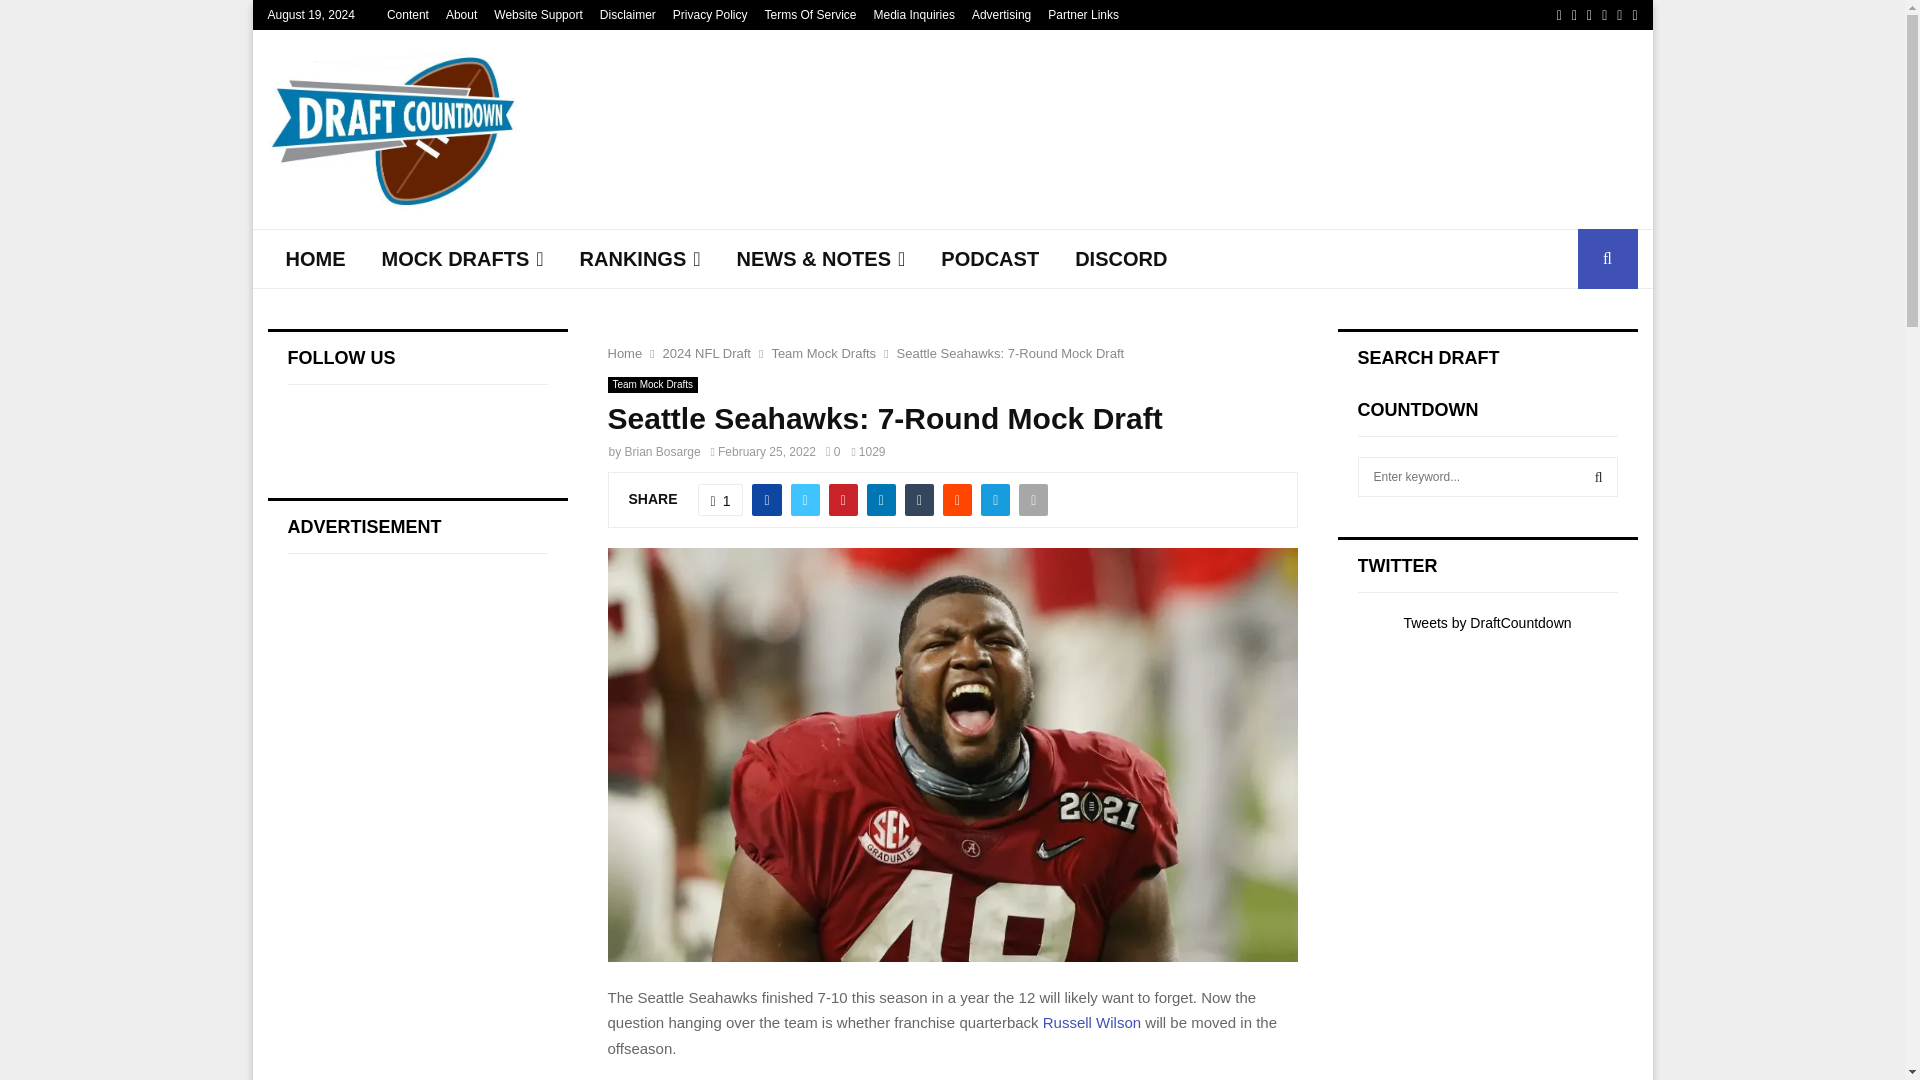  I want to click on Content, so click(408, 15).